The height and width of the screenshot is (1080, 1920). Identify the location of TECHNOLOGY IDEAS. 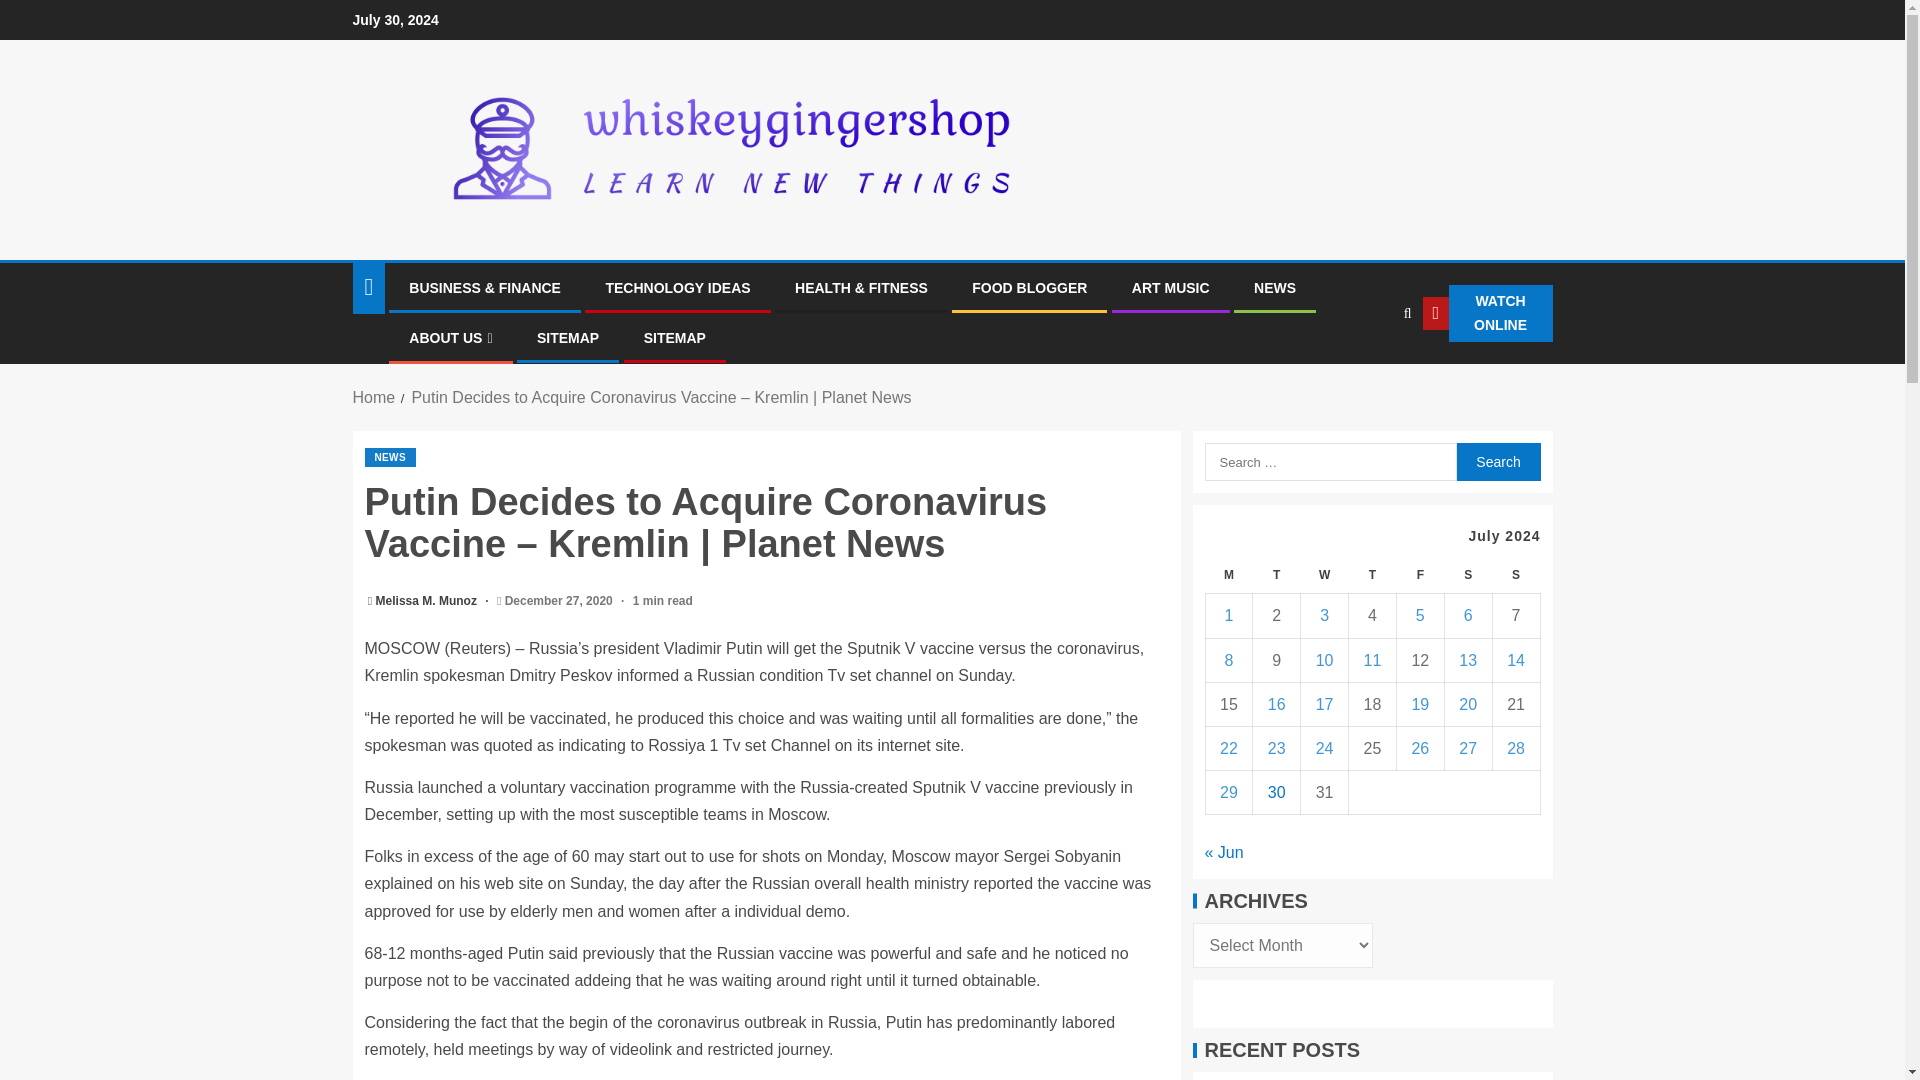
(677, 287).